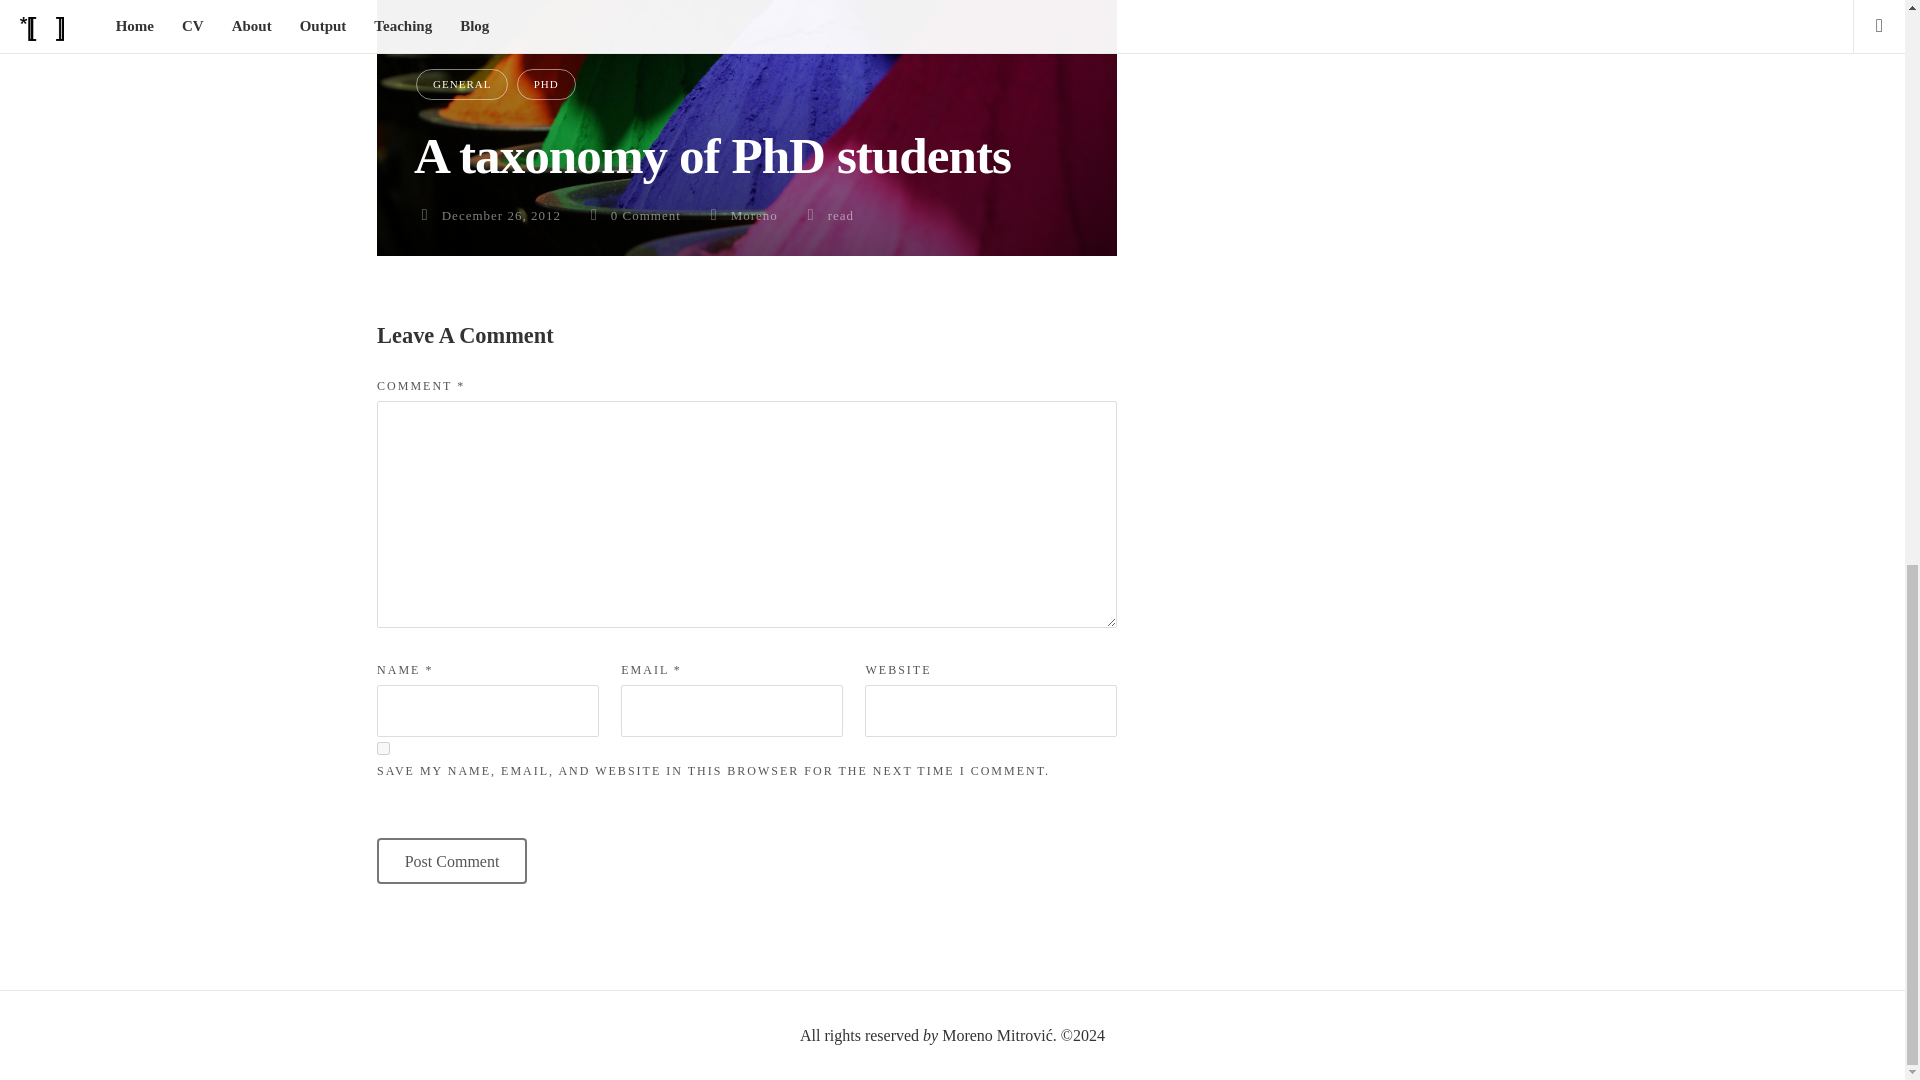  I want to click on GENERAL, so click(462, 84).